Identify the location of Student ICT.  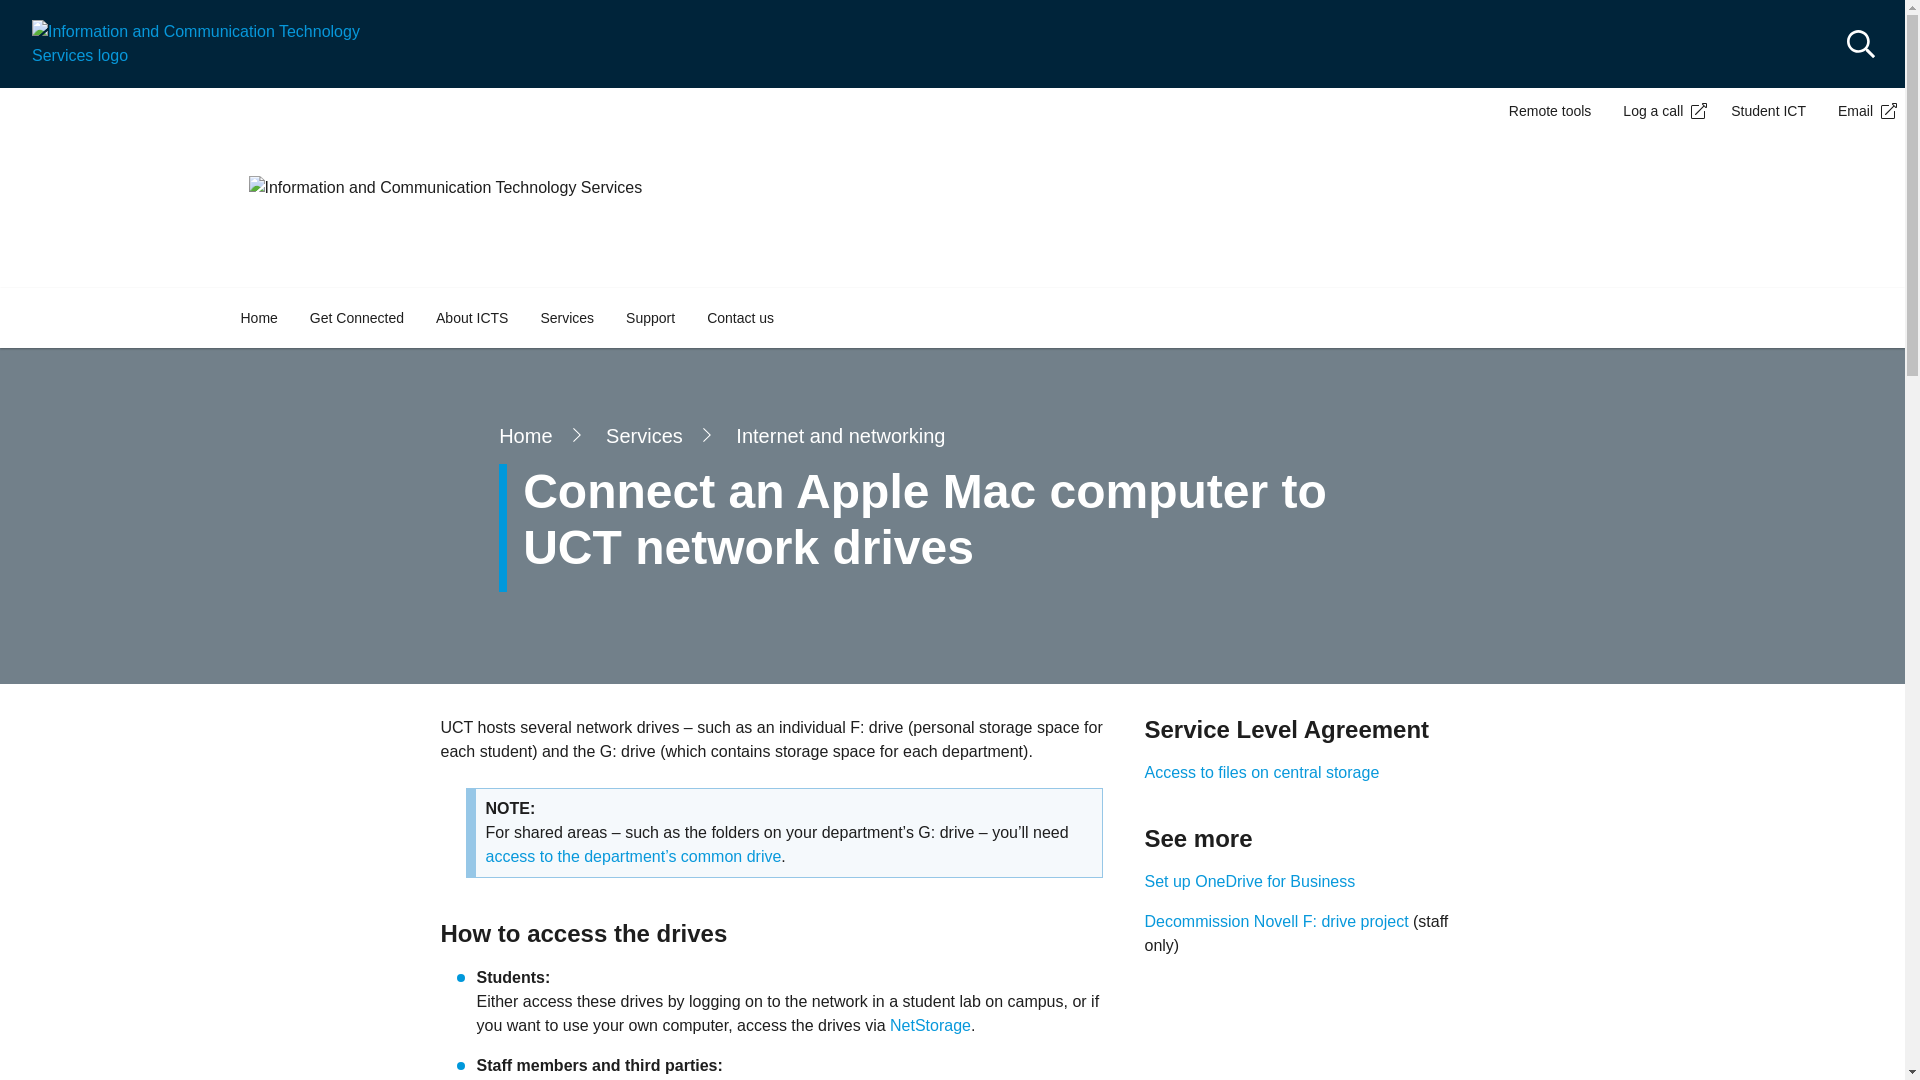
(1768, 110).